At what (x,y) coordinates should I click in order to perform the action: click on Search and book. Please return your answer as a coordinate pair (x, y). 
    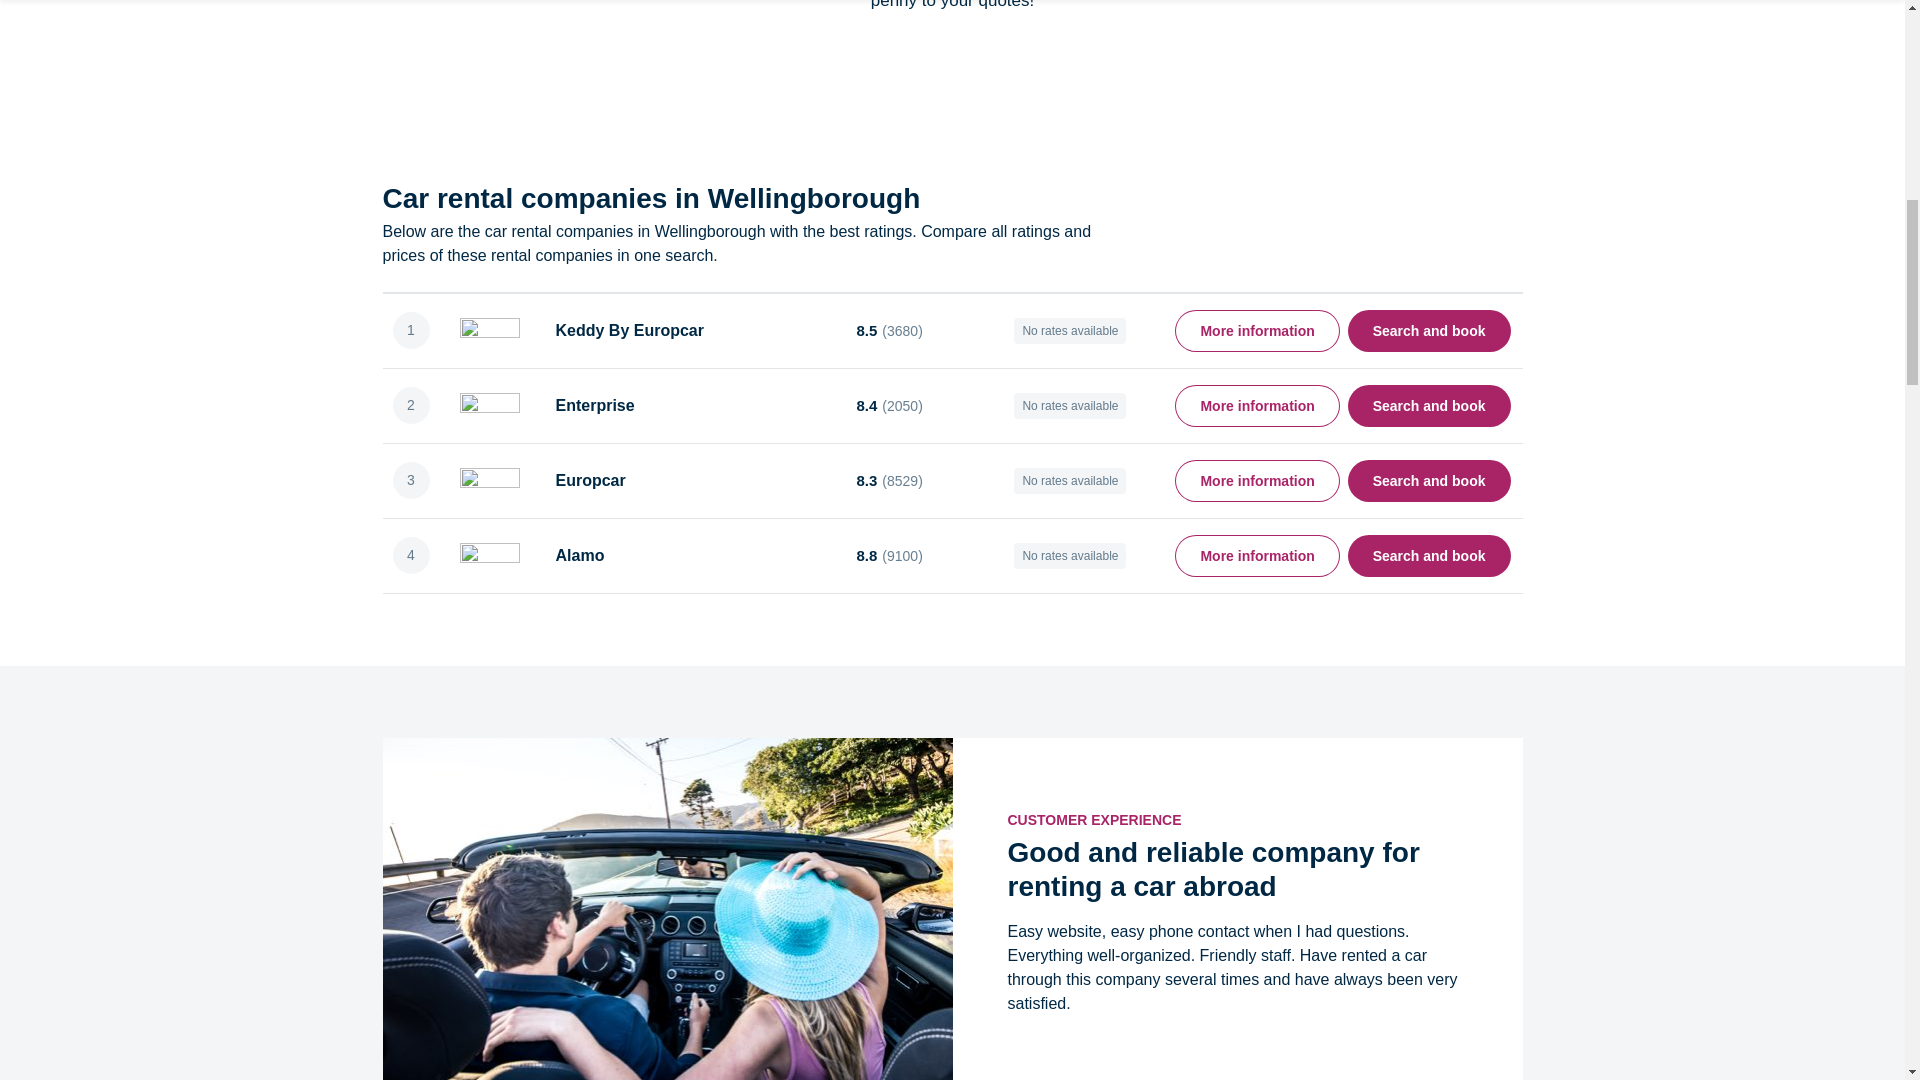
    Looking at the image, I should click on (1429, 481).